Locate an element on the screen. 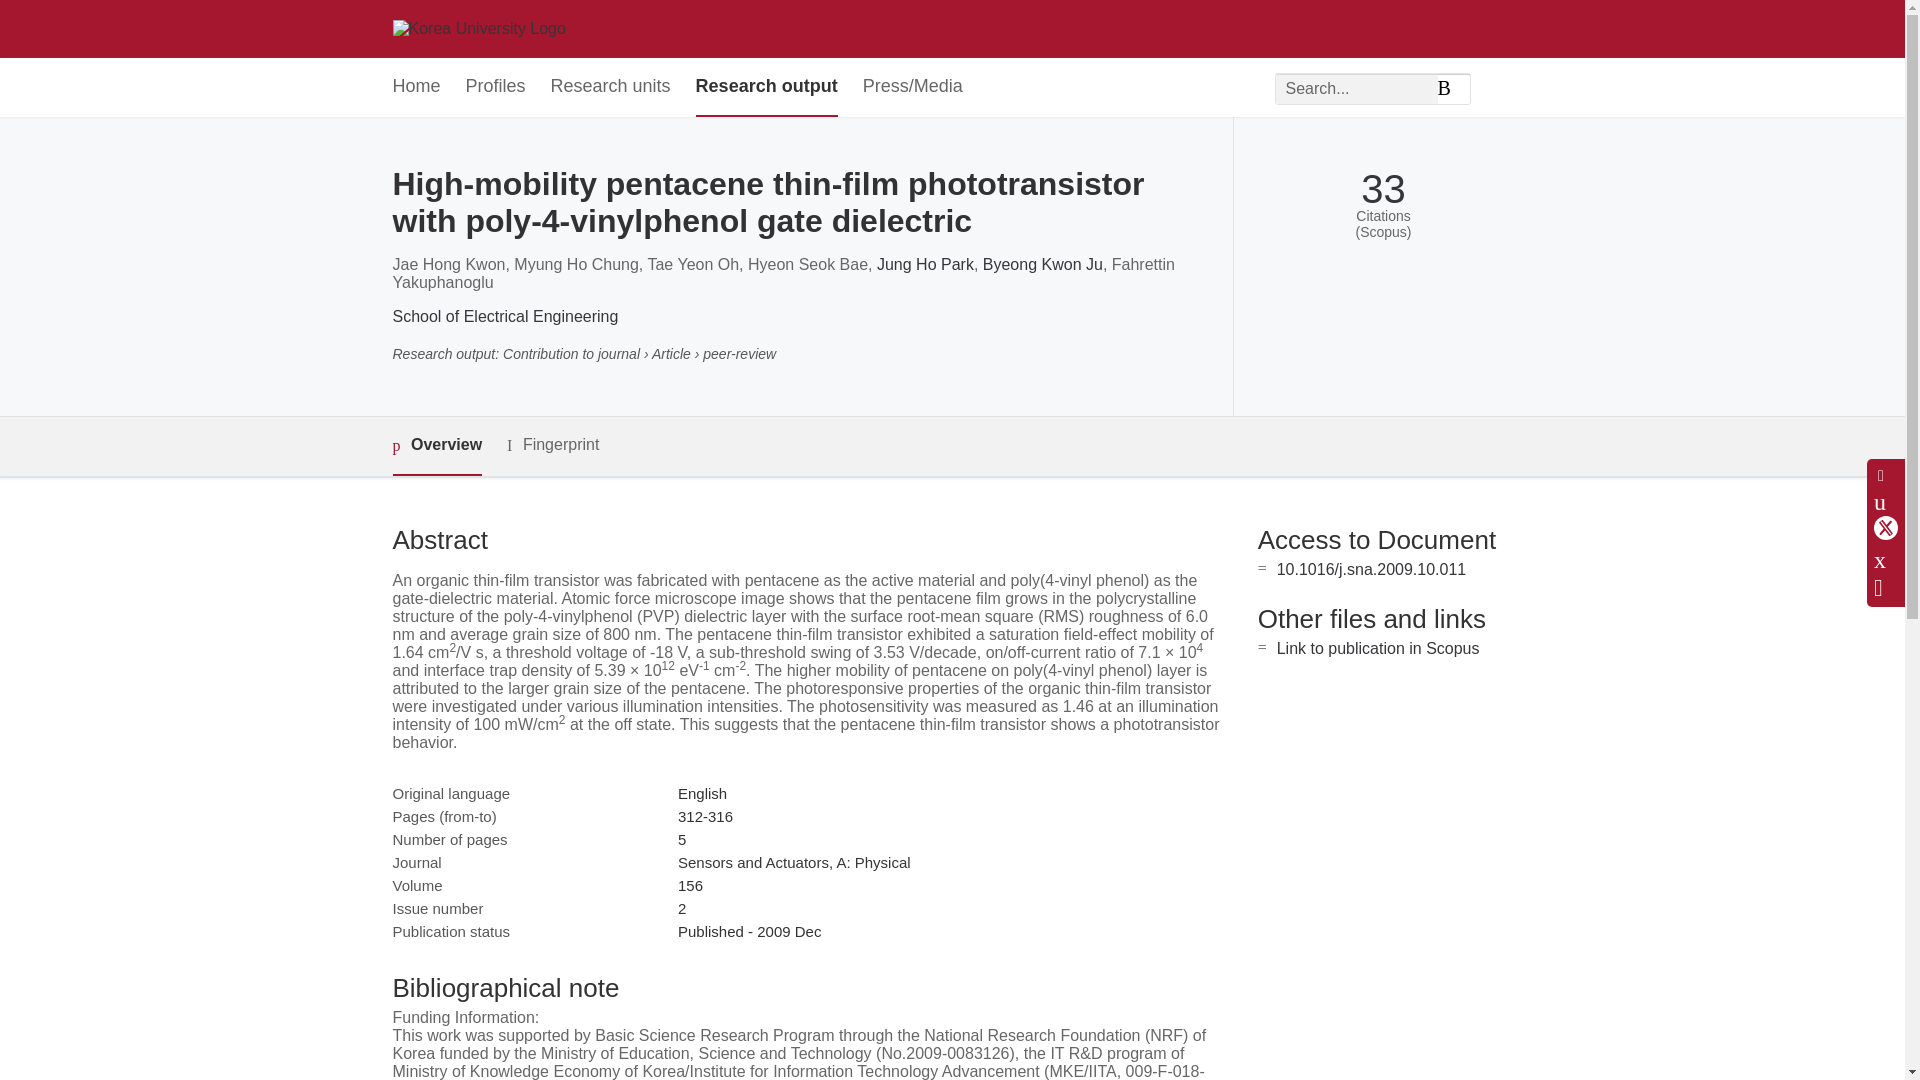 Image resolution: width=1920 pixels, height=1080 pixels. Link to publication in Scopus is located at coordinates (1378, 648).